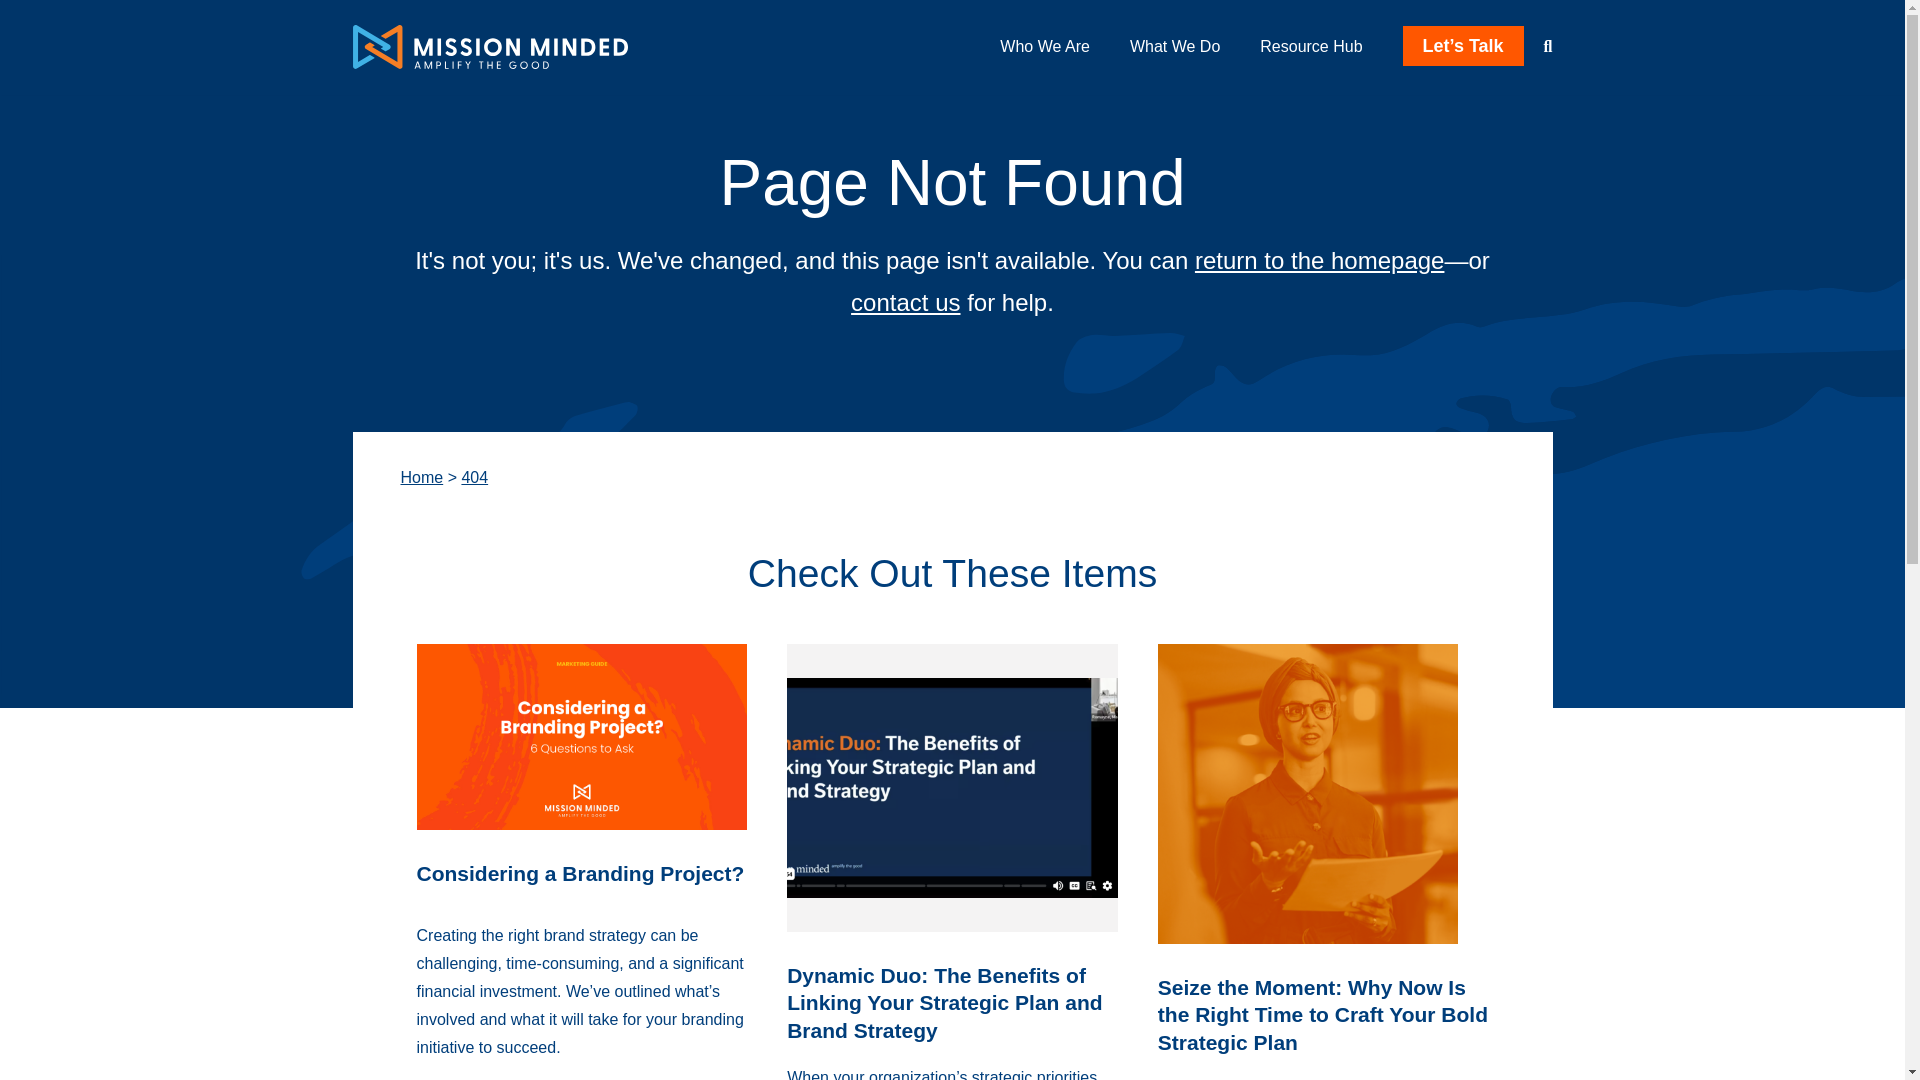  What do you see at coordinates (474, 477) in the screenshot?
I see `Go to 404.` at bounding box center [474, 477].